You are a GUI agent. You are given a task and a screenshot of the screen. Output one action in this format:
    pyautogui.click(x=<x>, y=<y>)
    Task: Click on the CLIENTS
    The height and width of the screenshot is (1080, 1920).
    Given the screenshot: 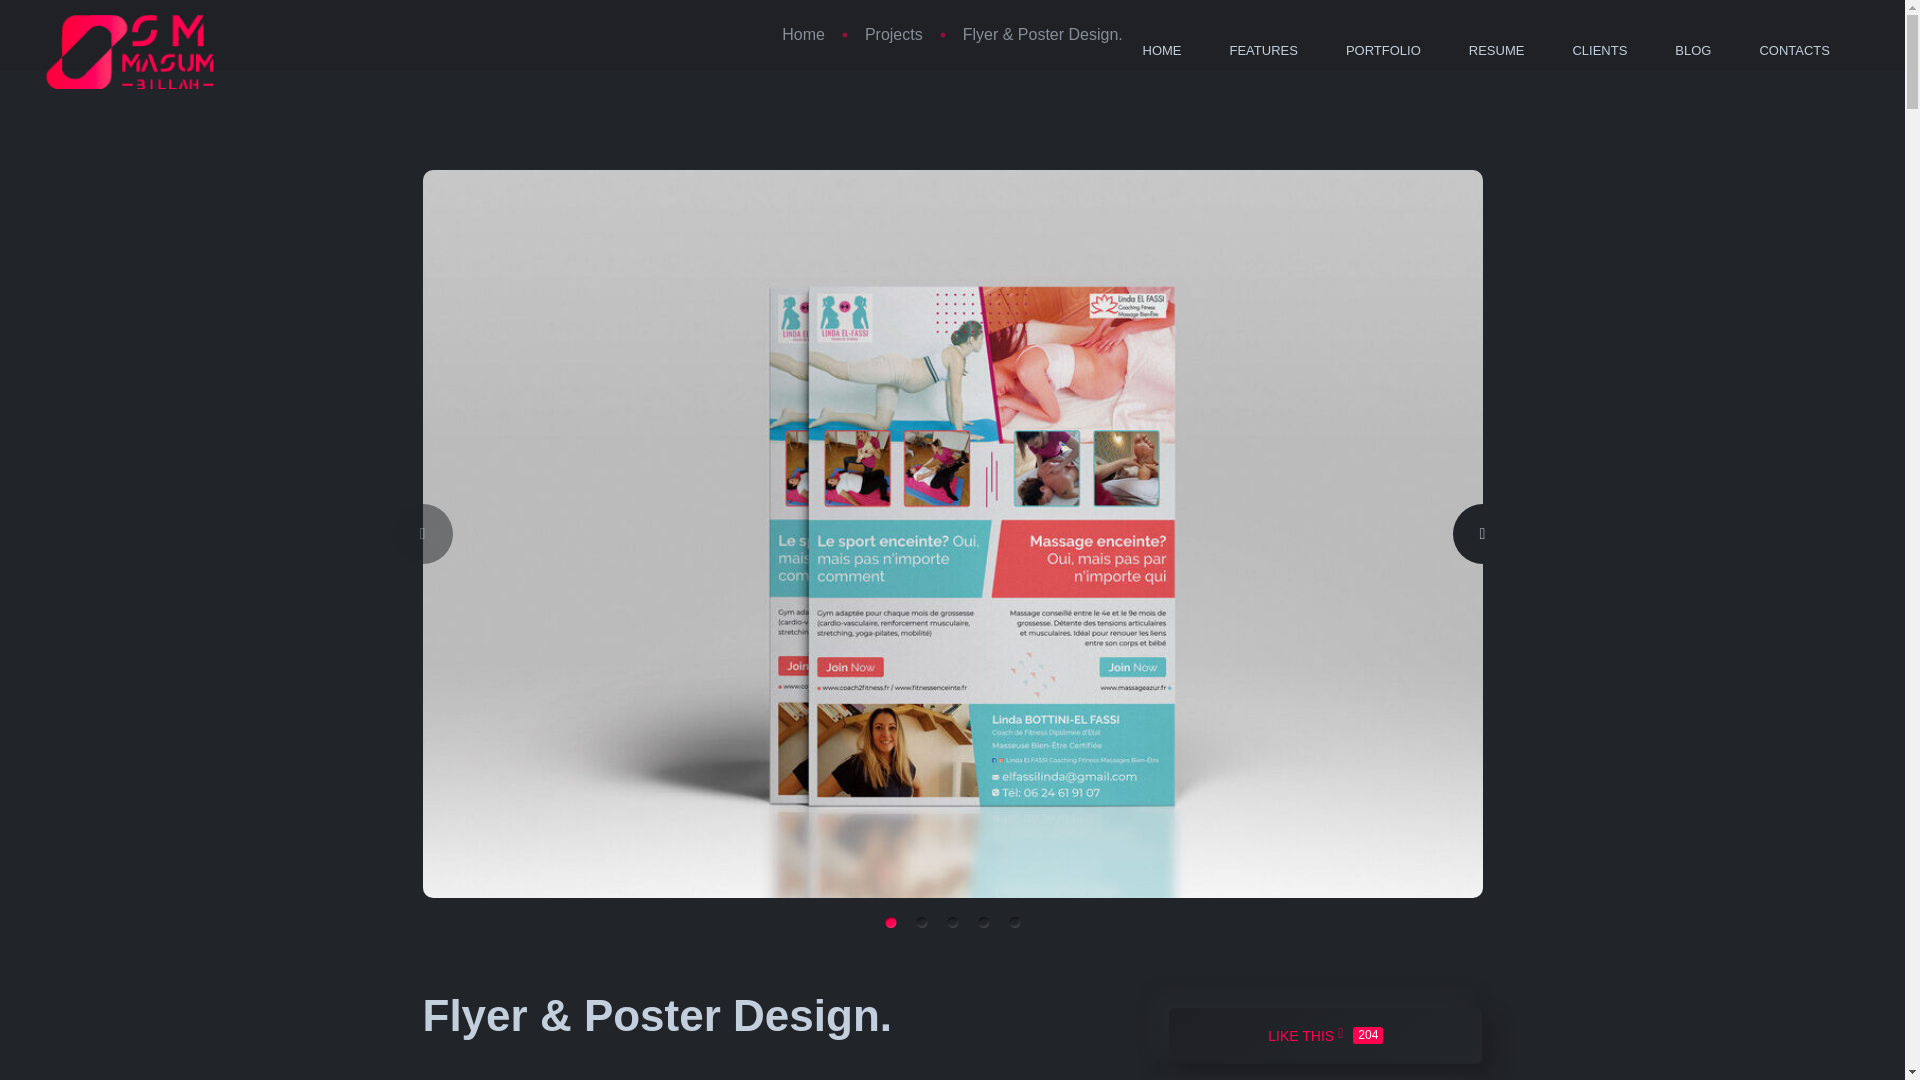 What is the action you would take?
    pyautogui.click(x=1600, y=51)
    